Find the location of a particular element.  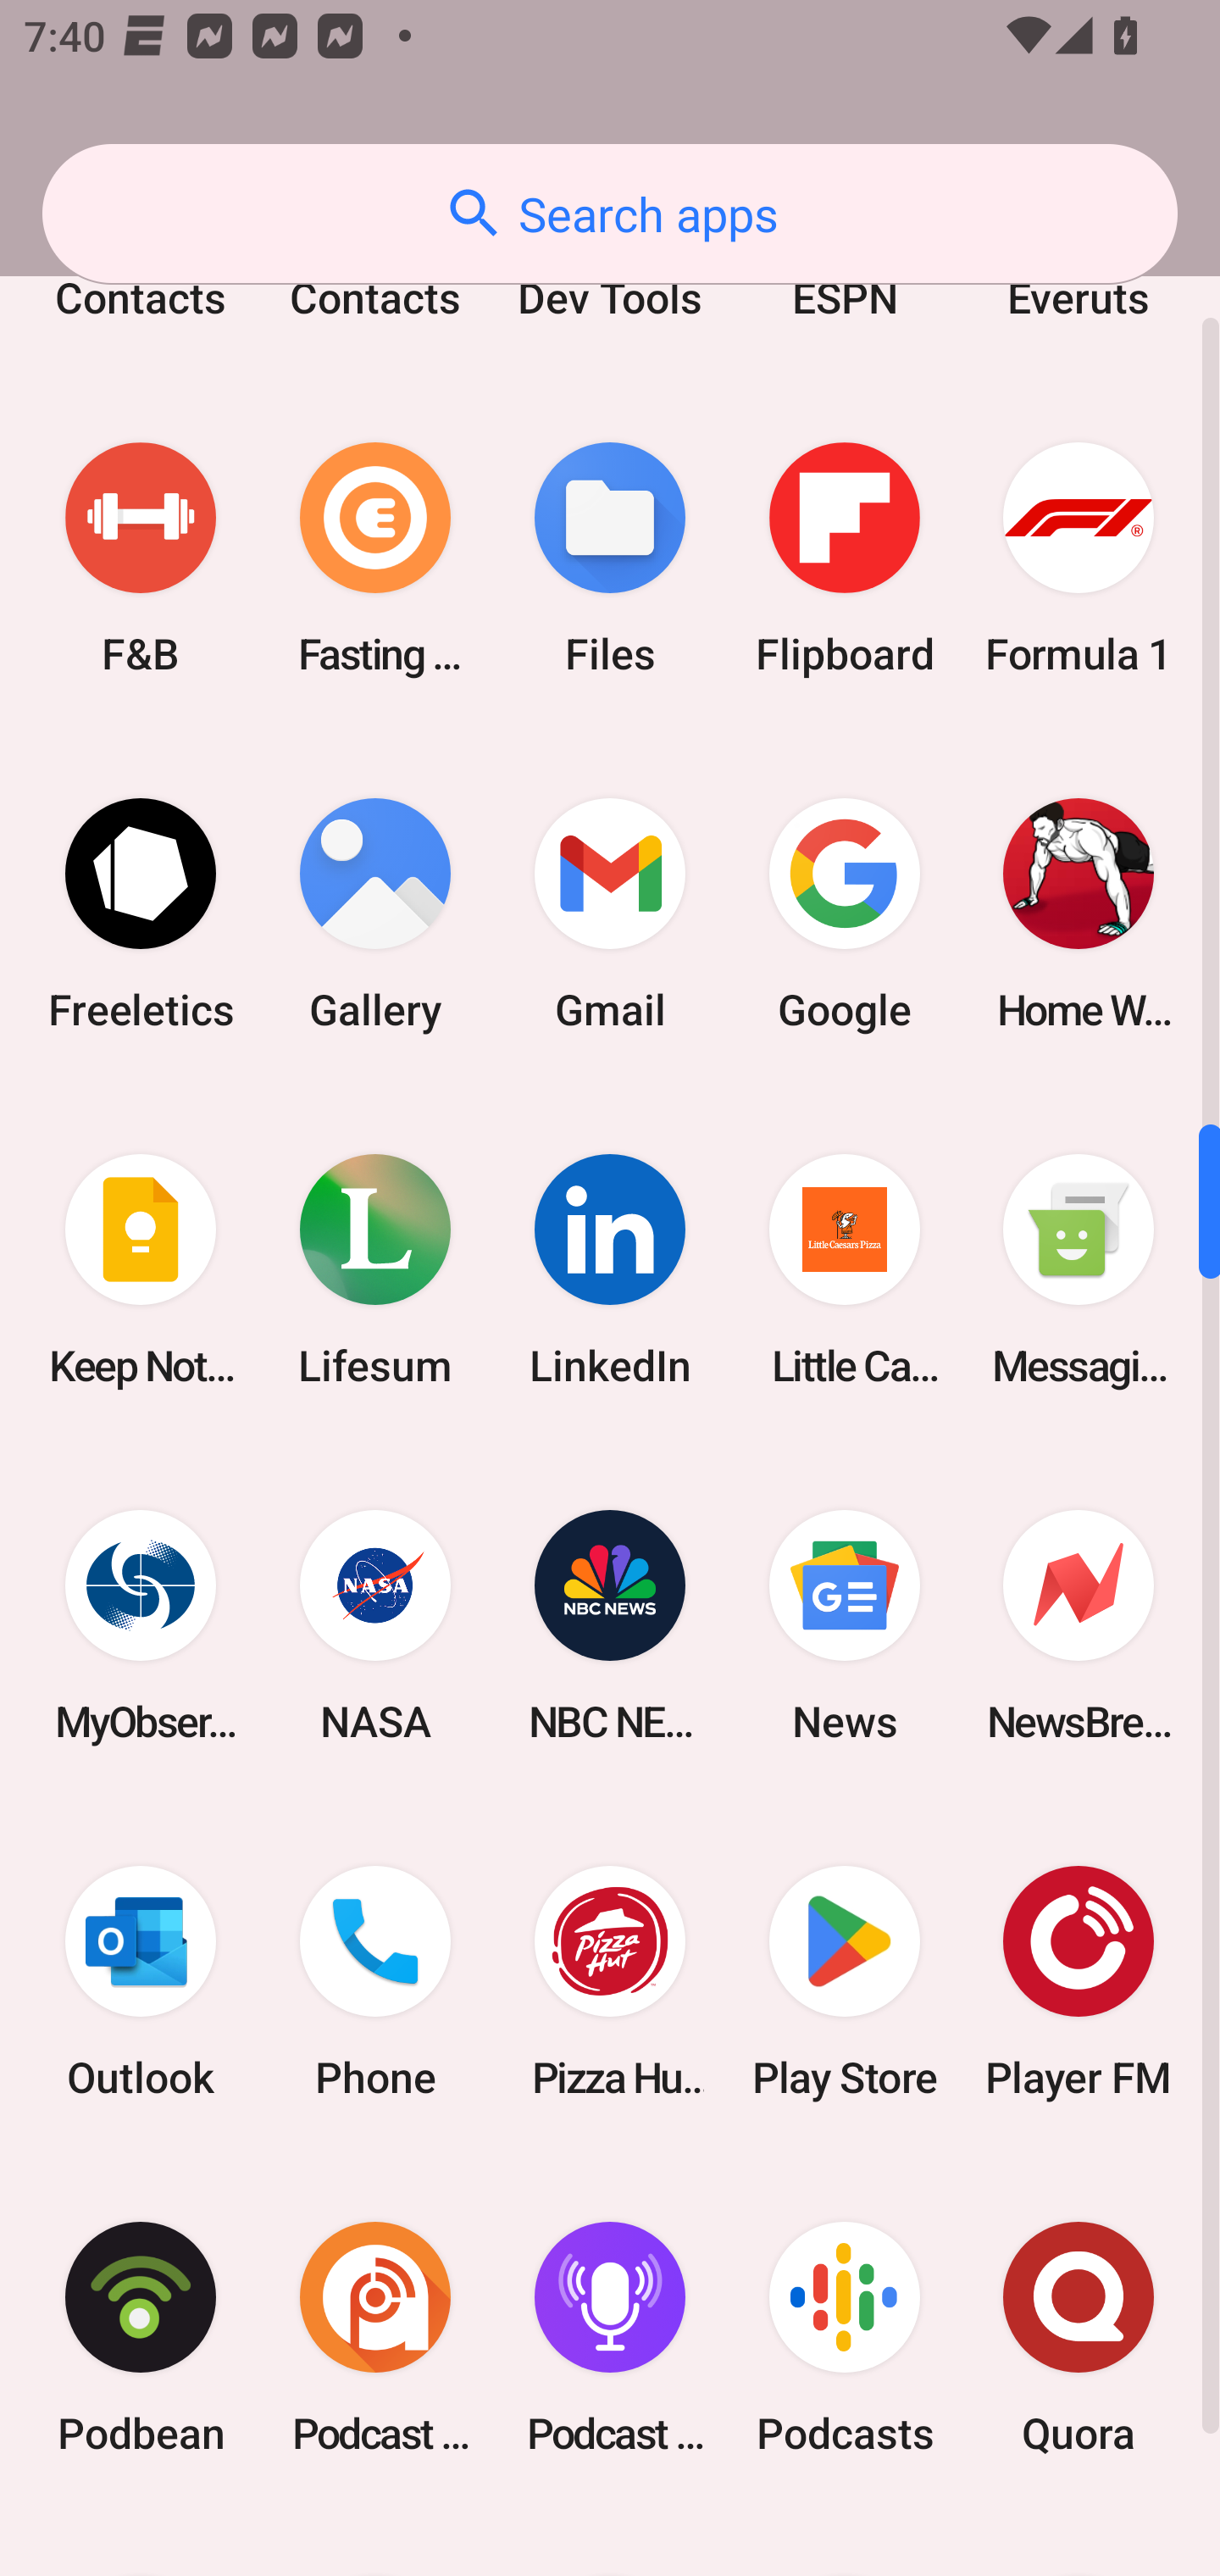

Podcast Addict is located at coordinates (375, 2337).